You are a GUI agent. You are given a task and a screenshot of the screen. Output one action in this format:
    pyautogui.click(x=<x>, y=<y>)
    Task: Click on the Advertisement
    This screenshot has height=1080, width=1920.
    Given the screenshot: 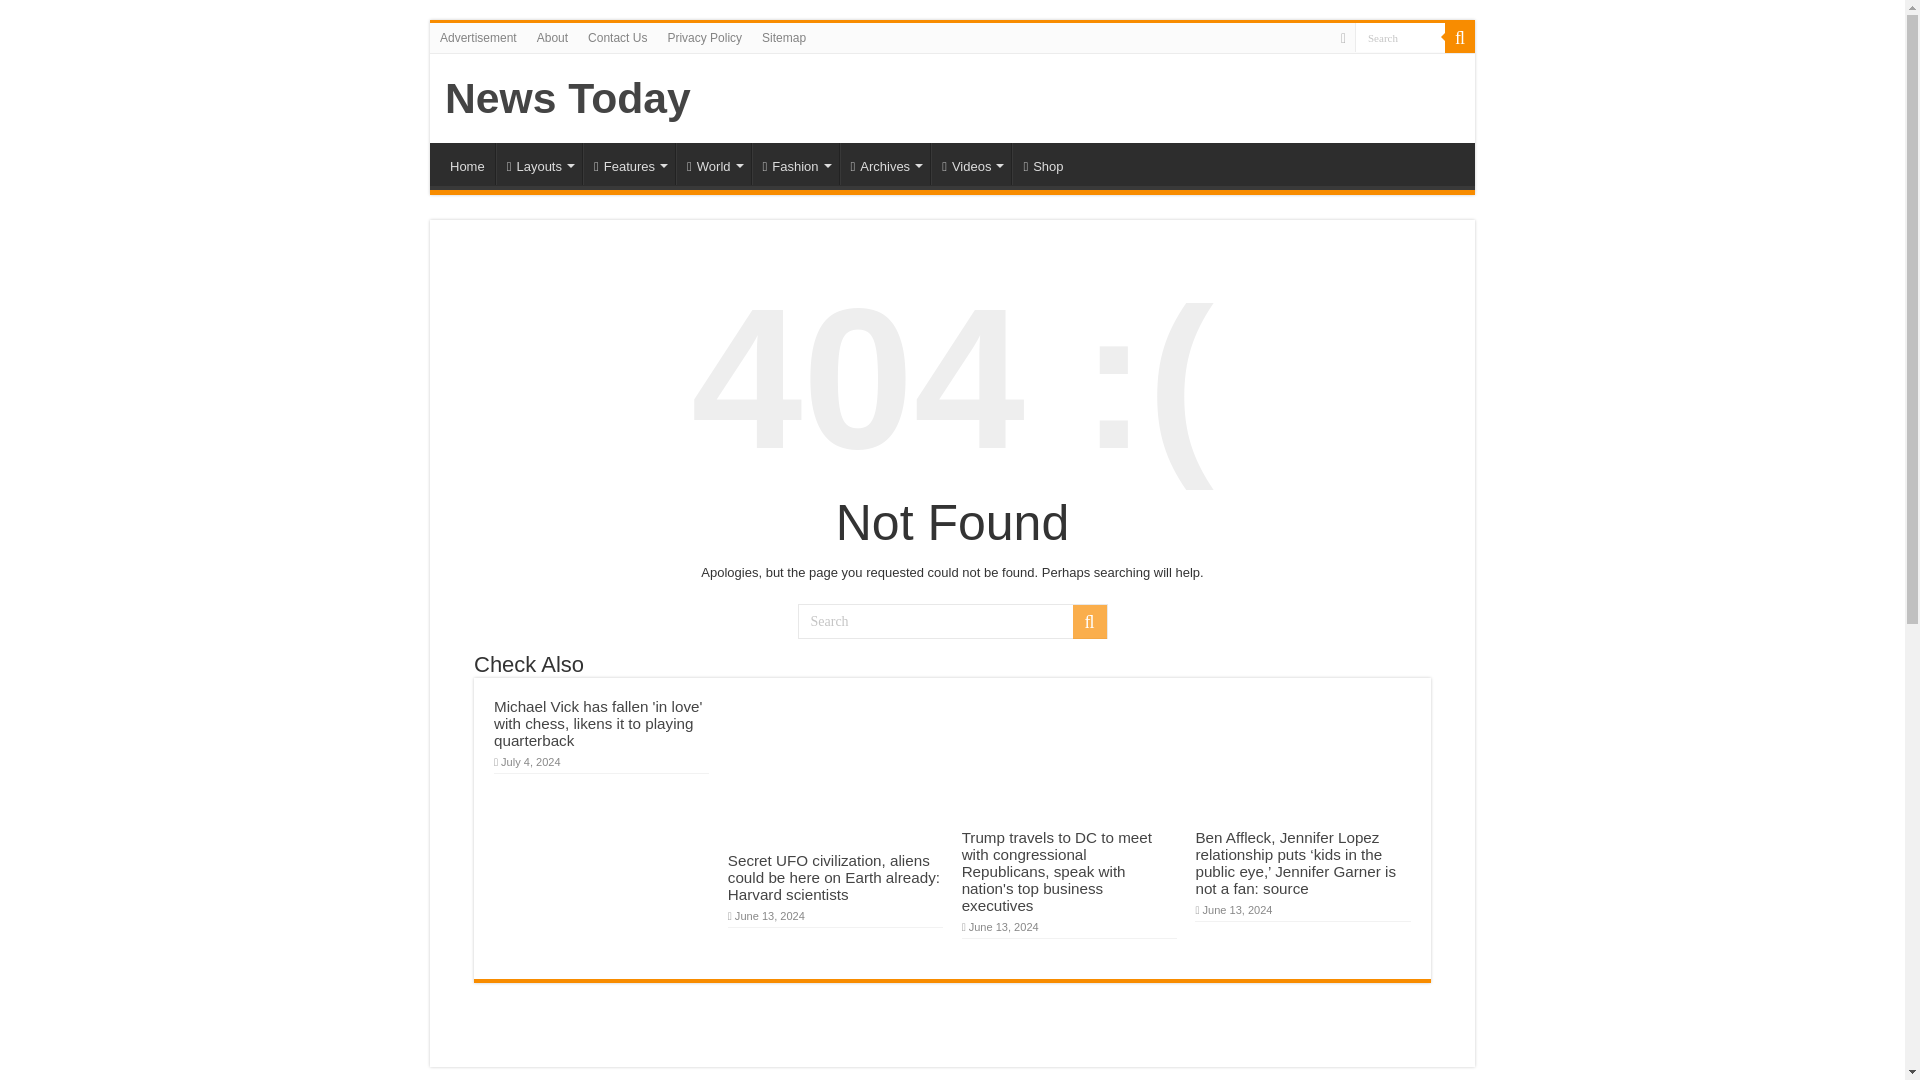 What is the action you would take?
    pyautogui.click(x=478, y=37)
    